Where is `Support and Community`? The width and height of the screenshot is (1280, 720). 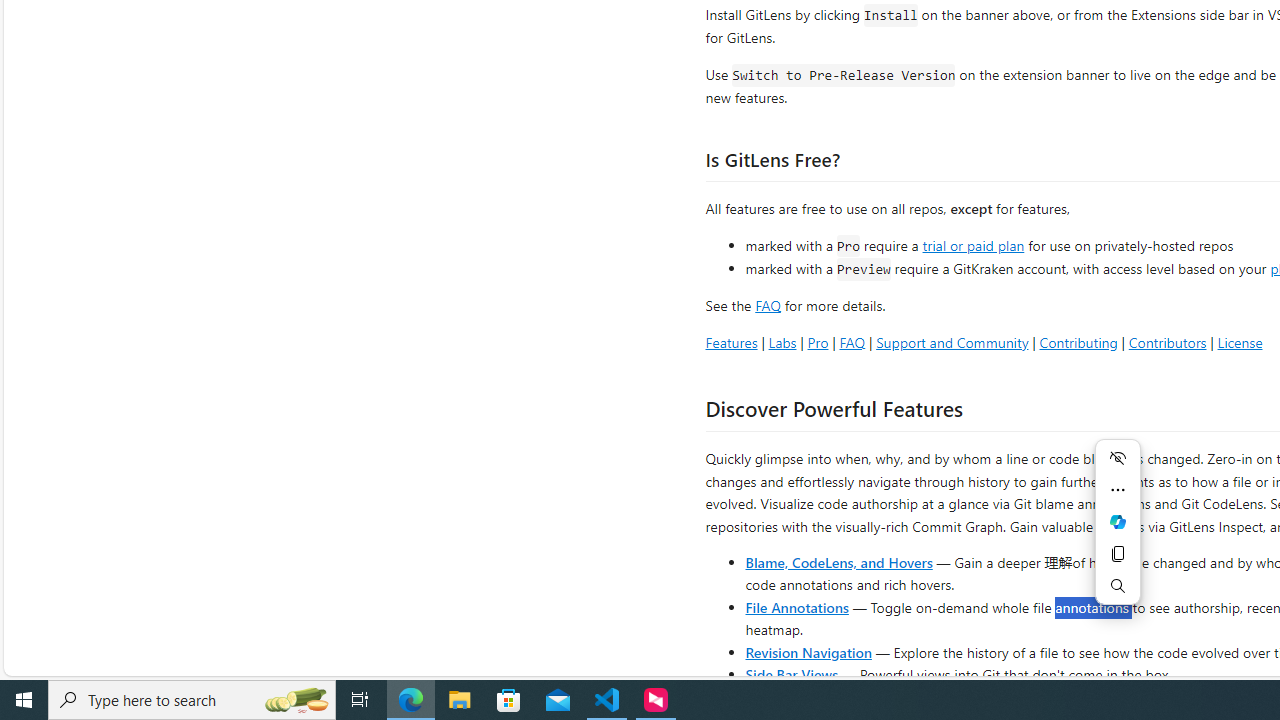 Support and Community is located at coordinates (952, 342).